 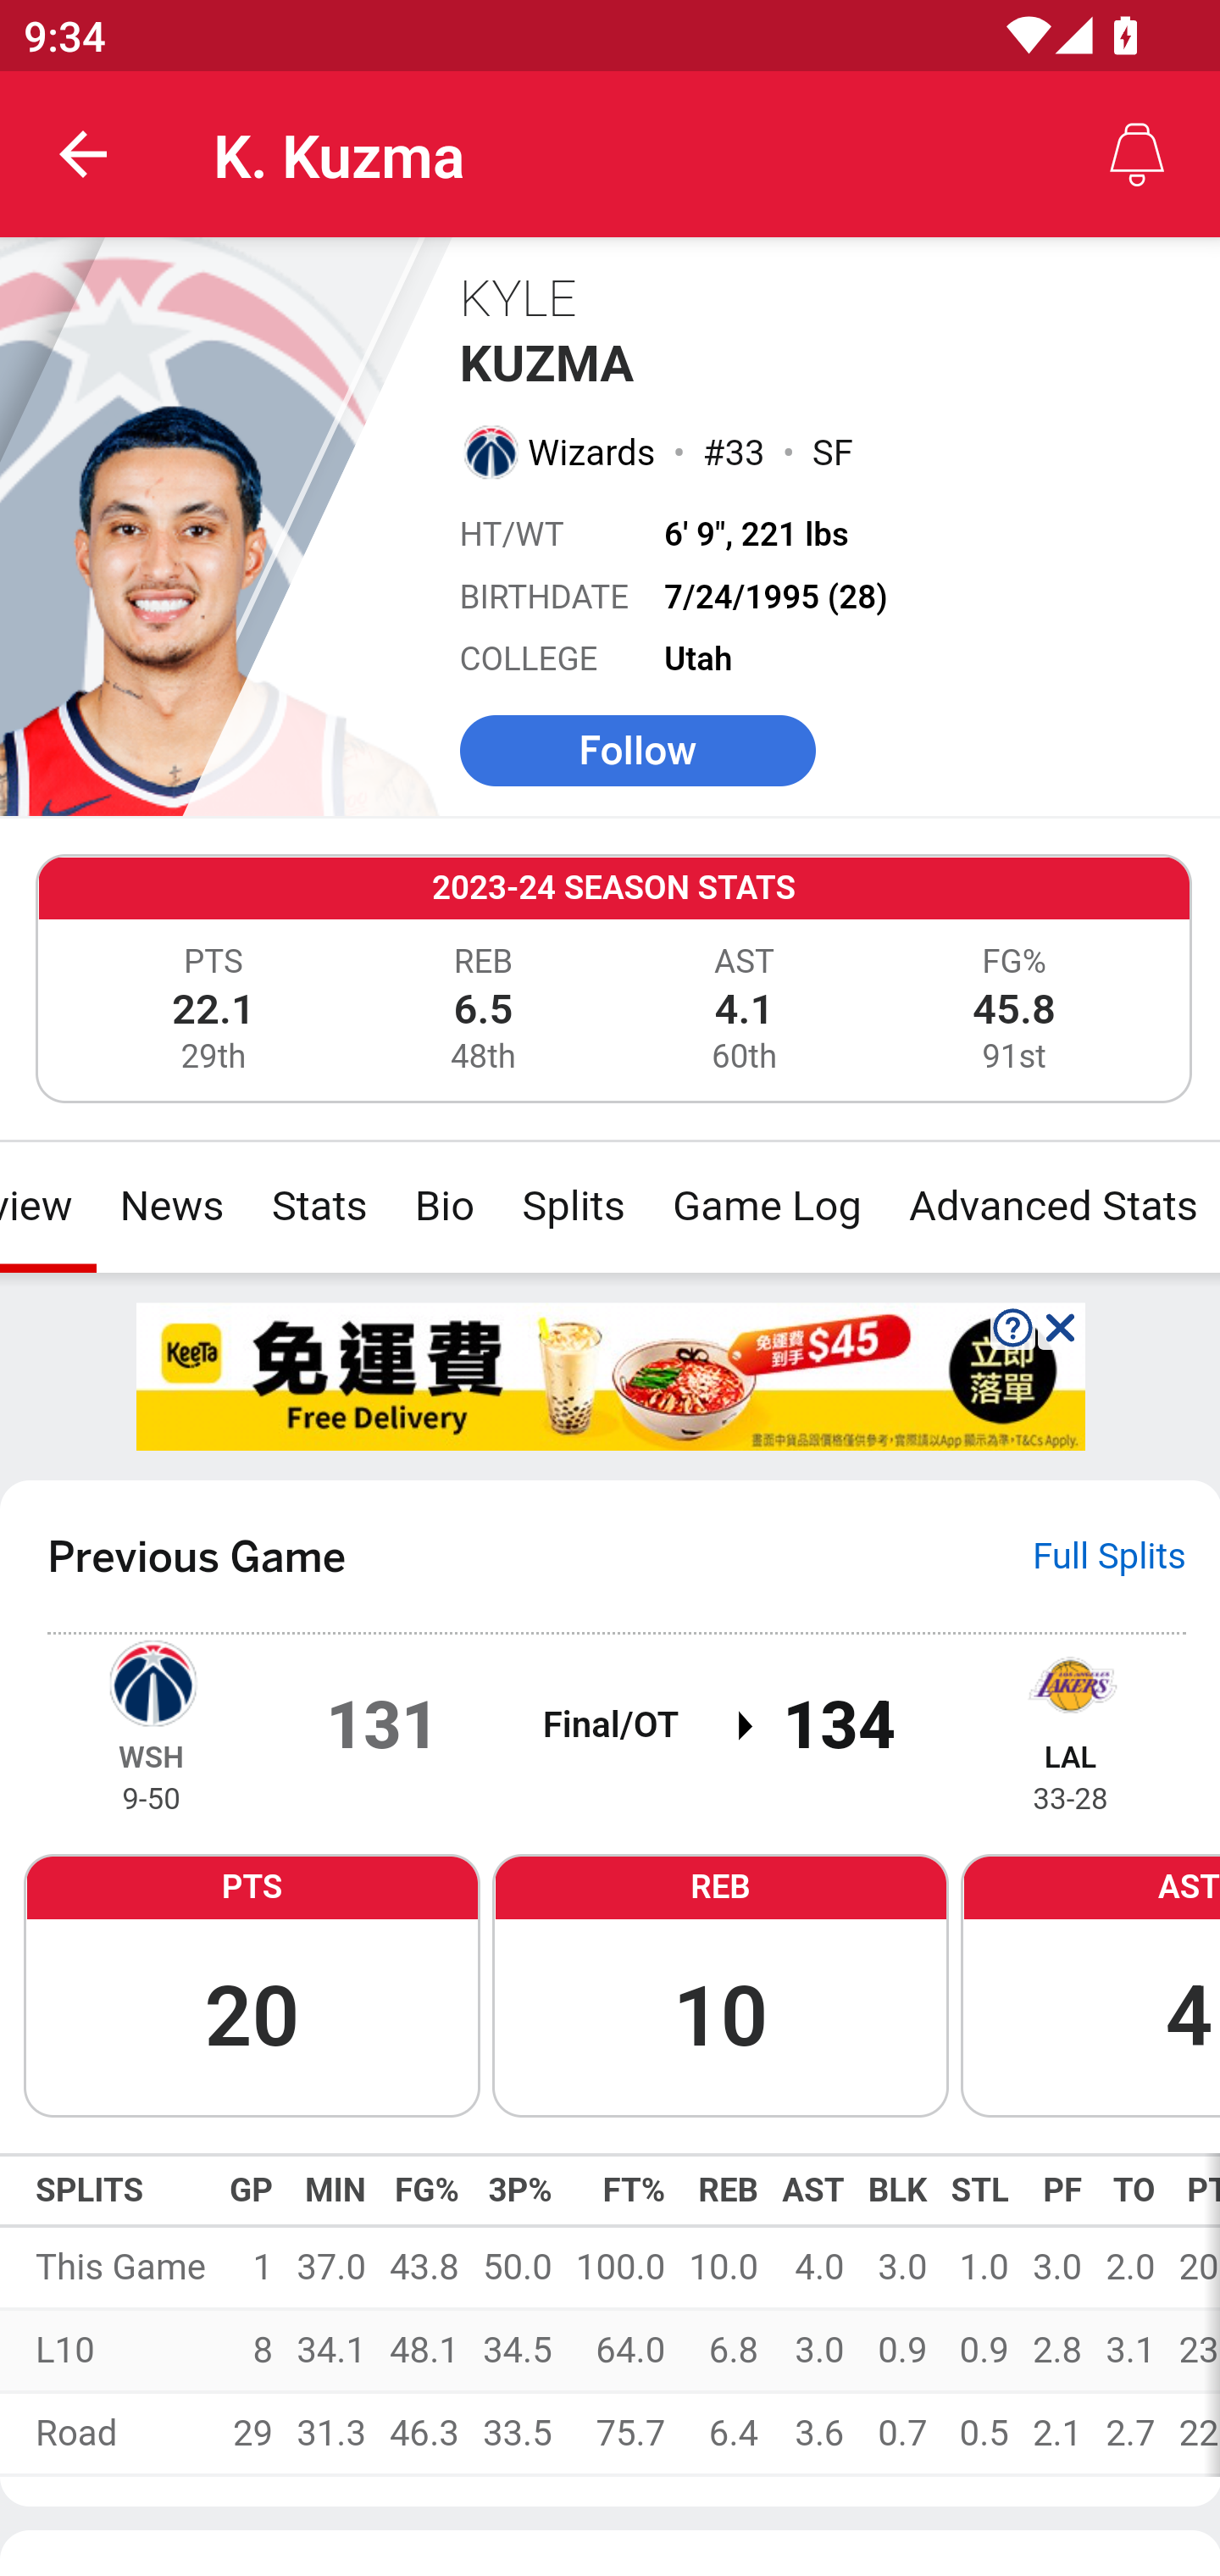 I want to click on Bio, so click(x=444, y=1207).